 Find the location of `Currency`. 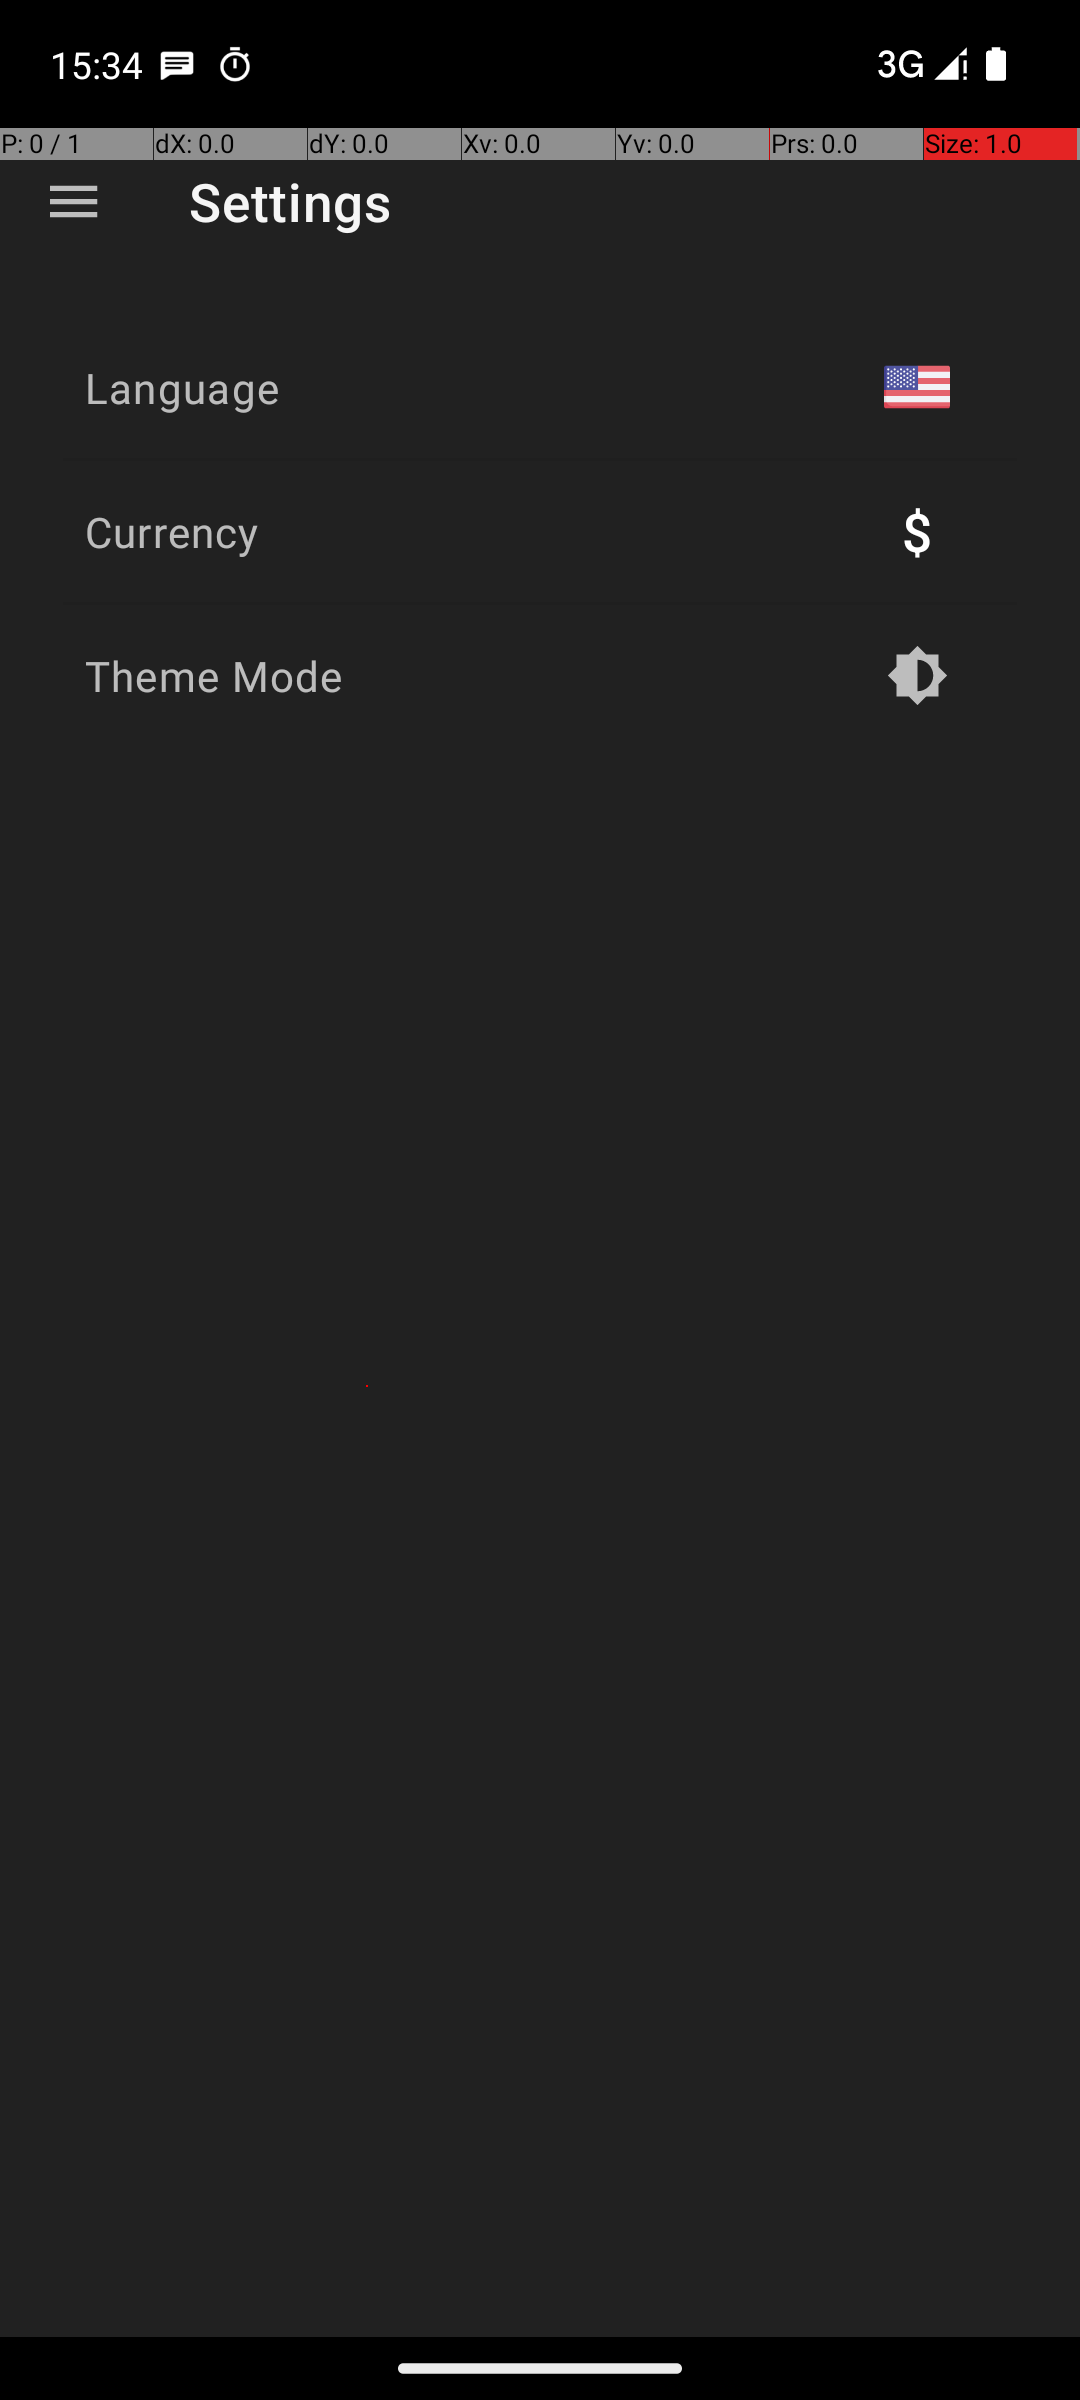

Currency is located at coordinates (172, 532).